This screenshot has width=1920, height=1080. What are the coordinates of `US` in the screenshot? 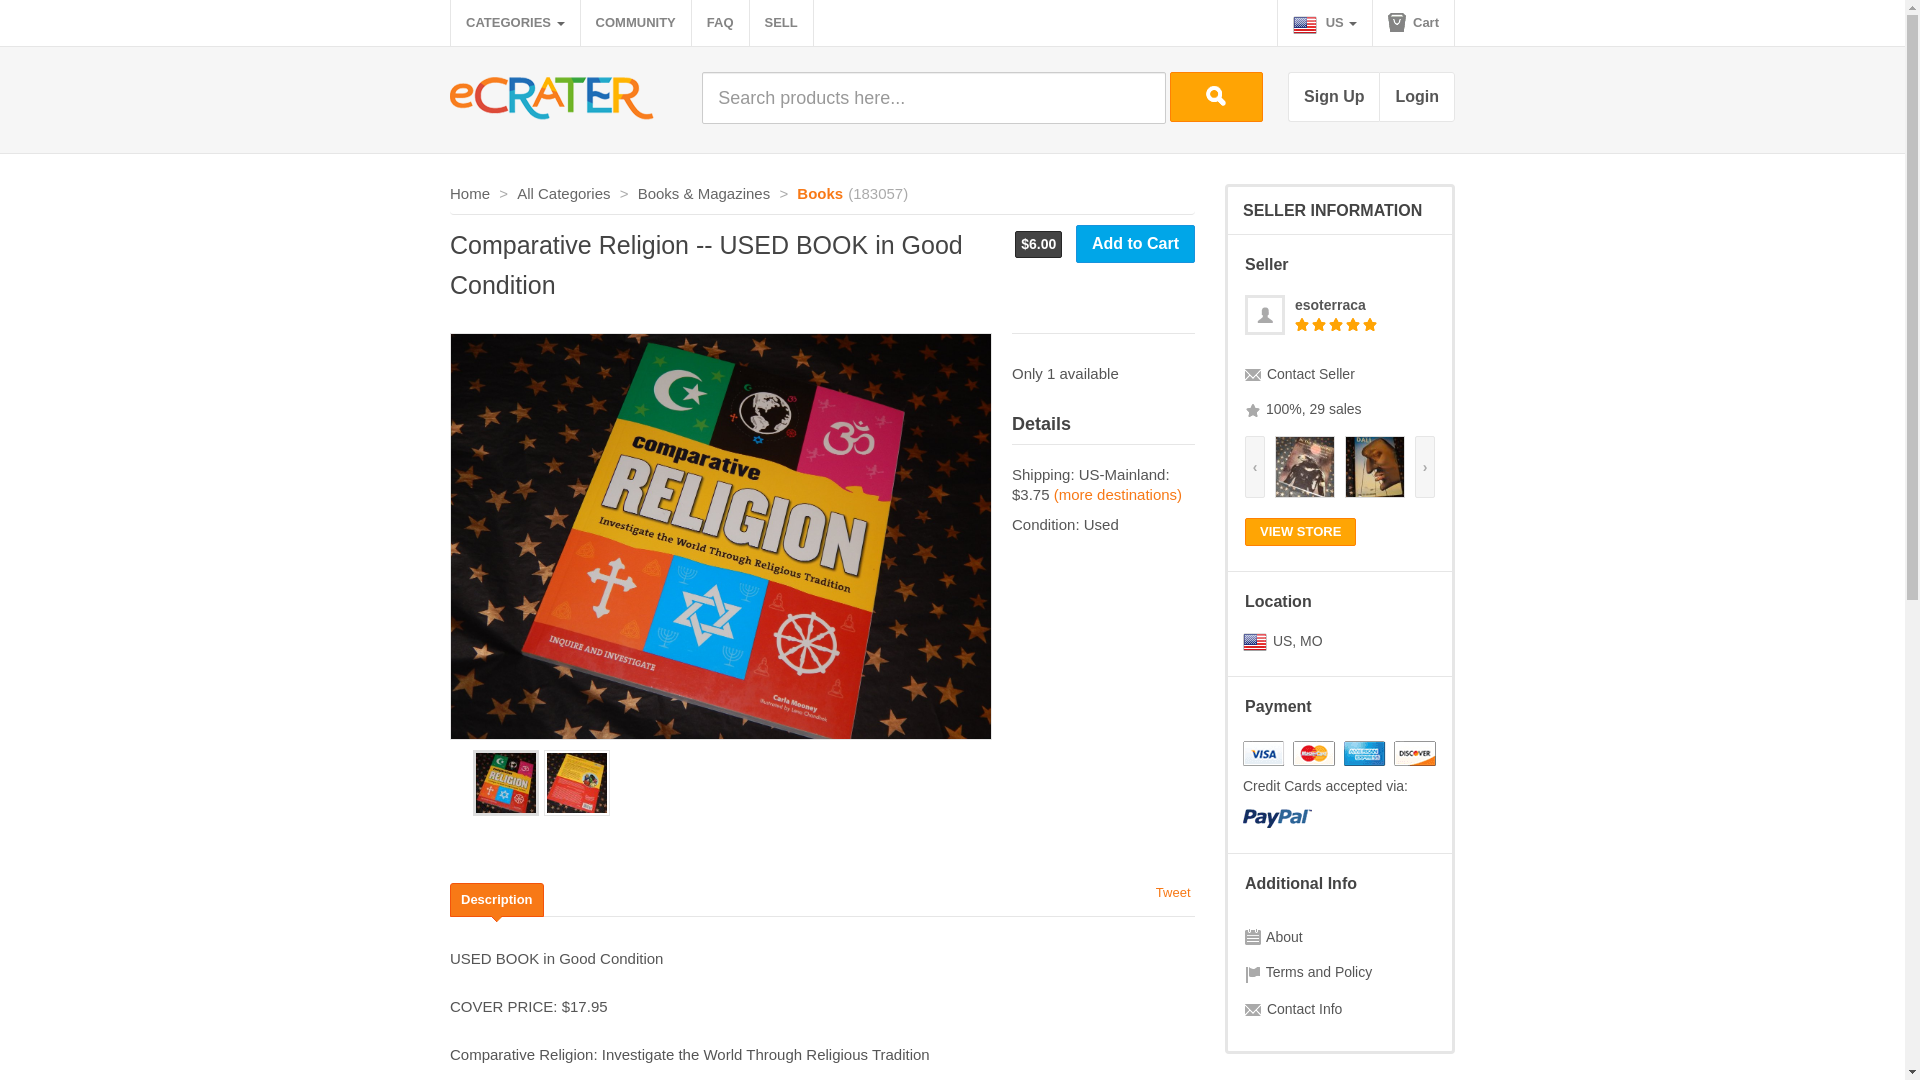 It's located at (1325, 23).